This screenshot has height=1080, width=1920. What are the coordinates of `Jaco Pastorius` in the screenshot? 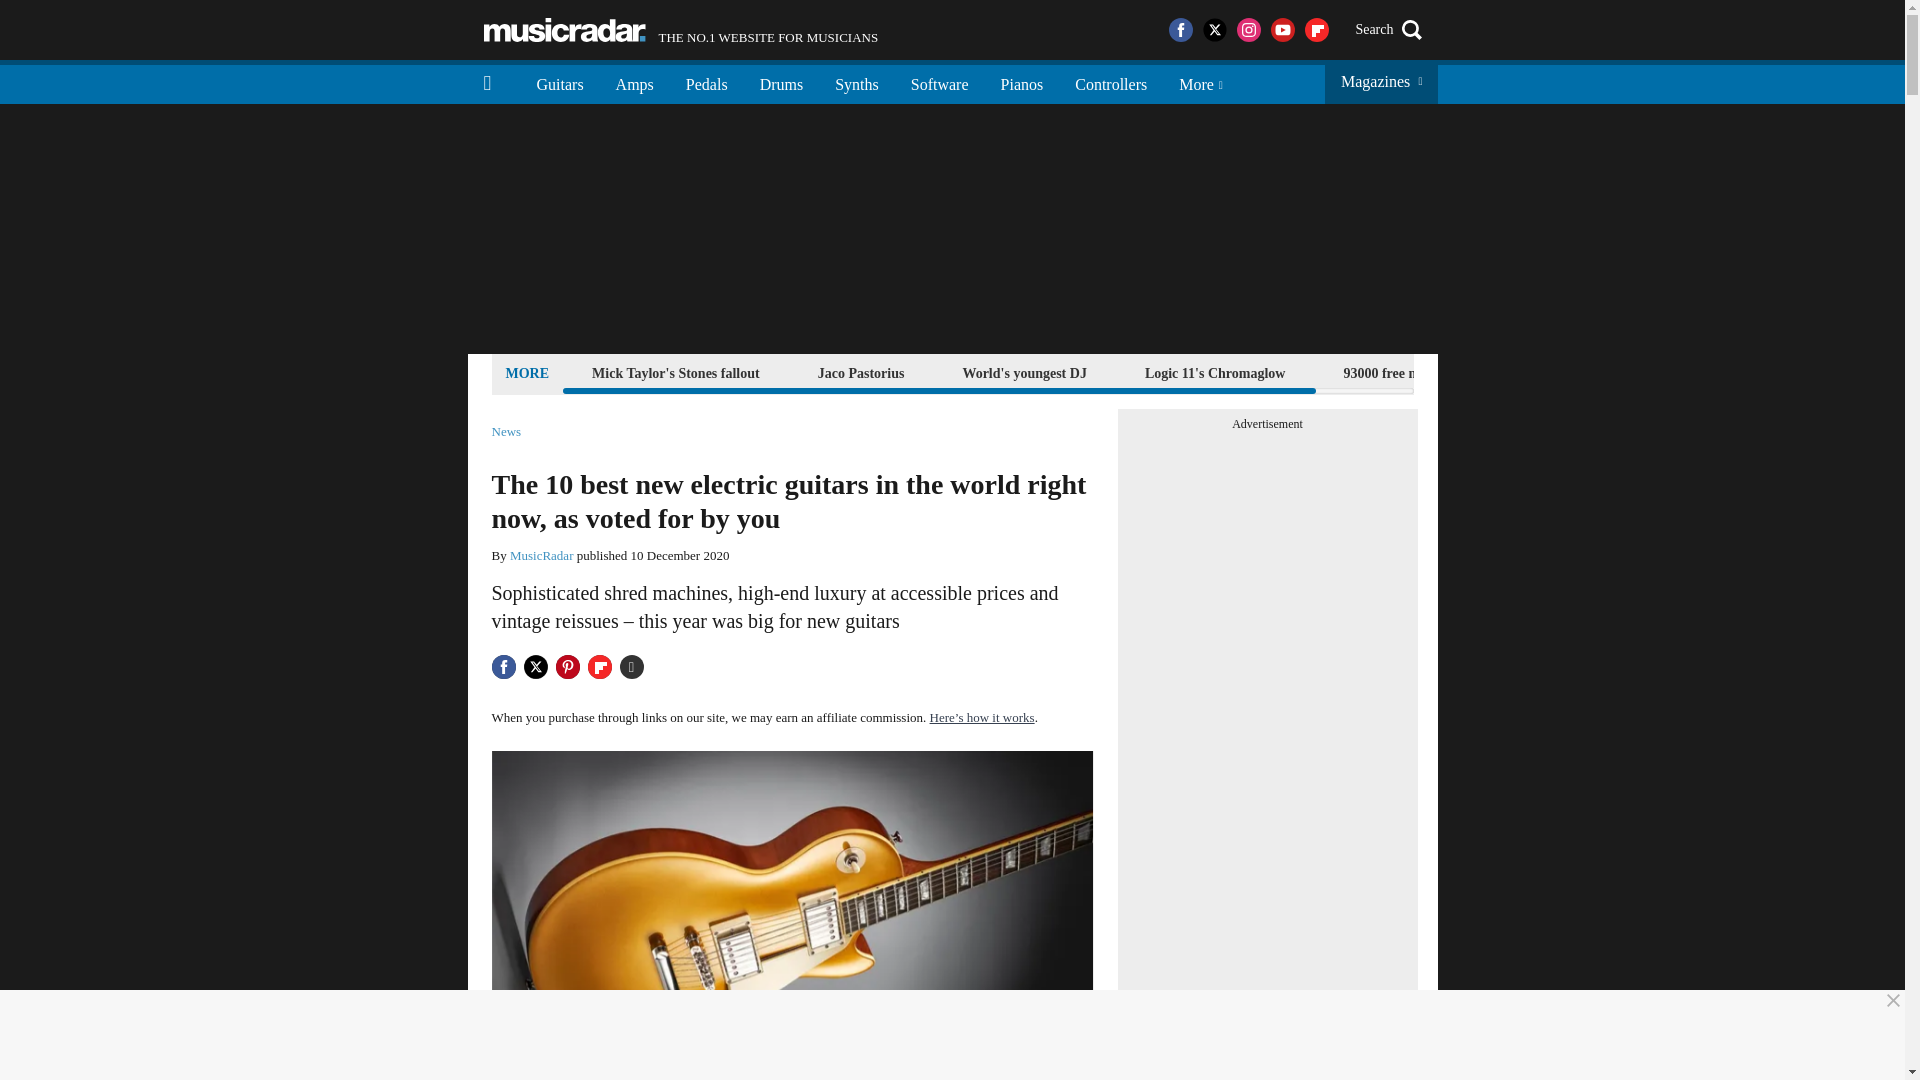 It's located at (861, 372).